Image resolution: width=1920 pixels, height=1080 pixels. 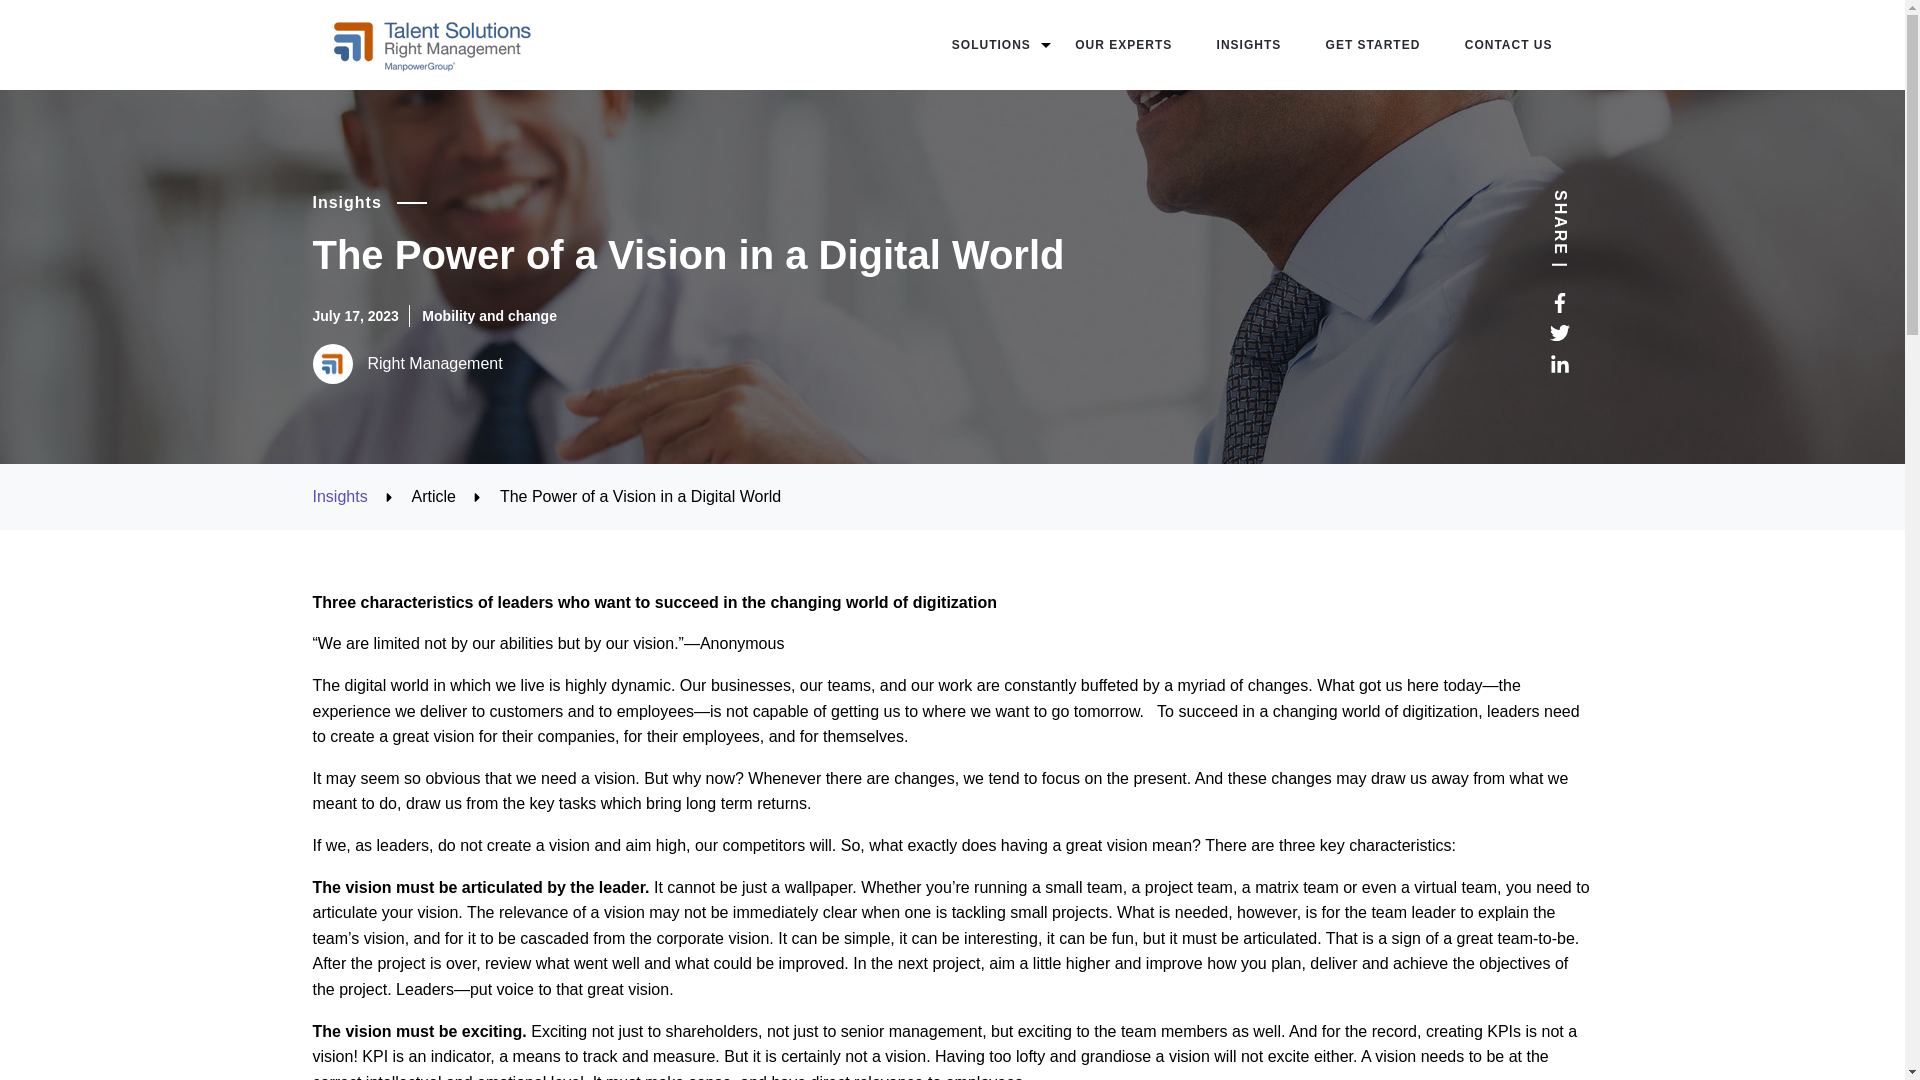 I want to click on Right.com, so click(x=432, y=44).